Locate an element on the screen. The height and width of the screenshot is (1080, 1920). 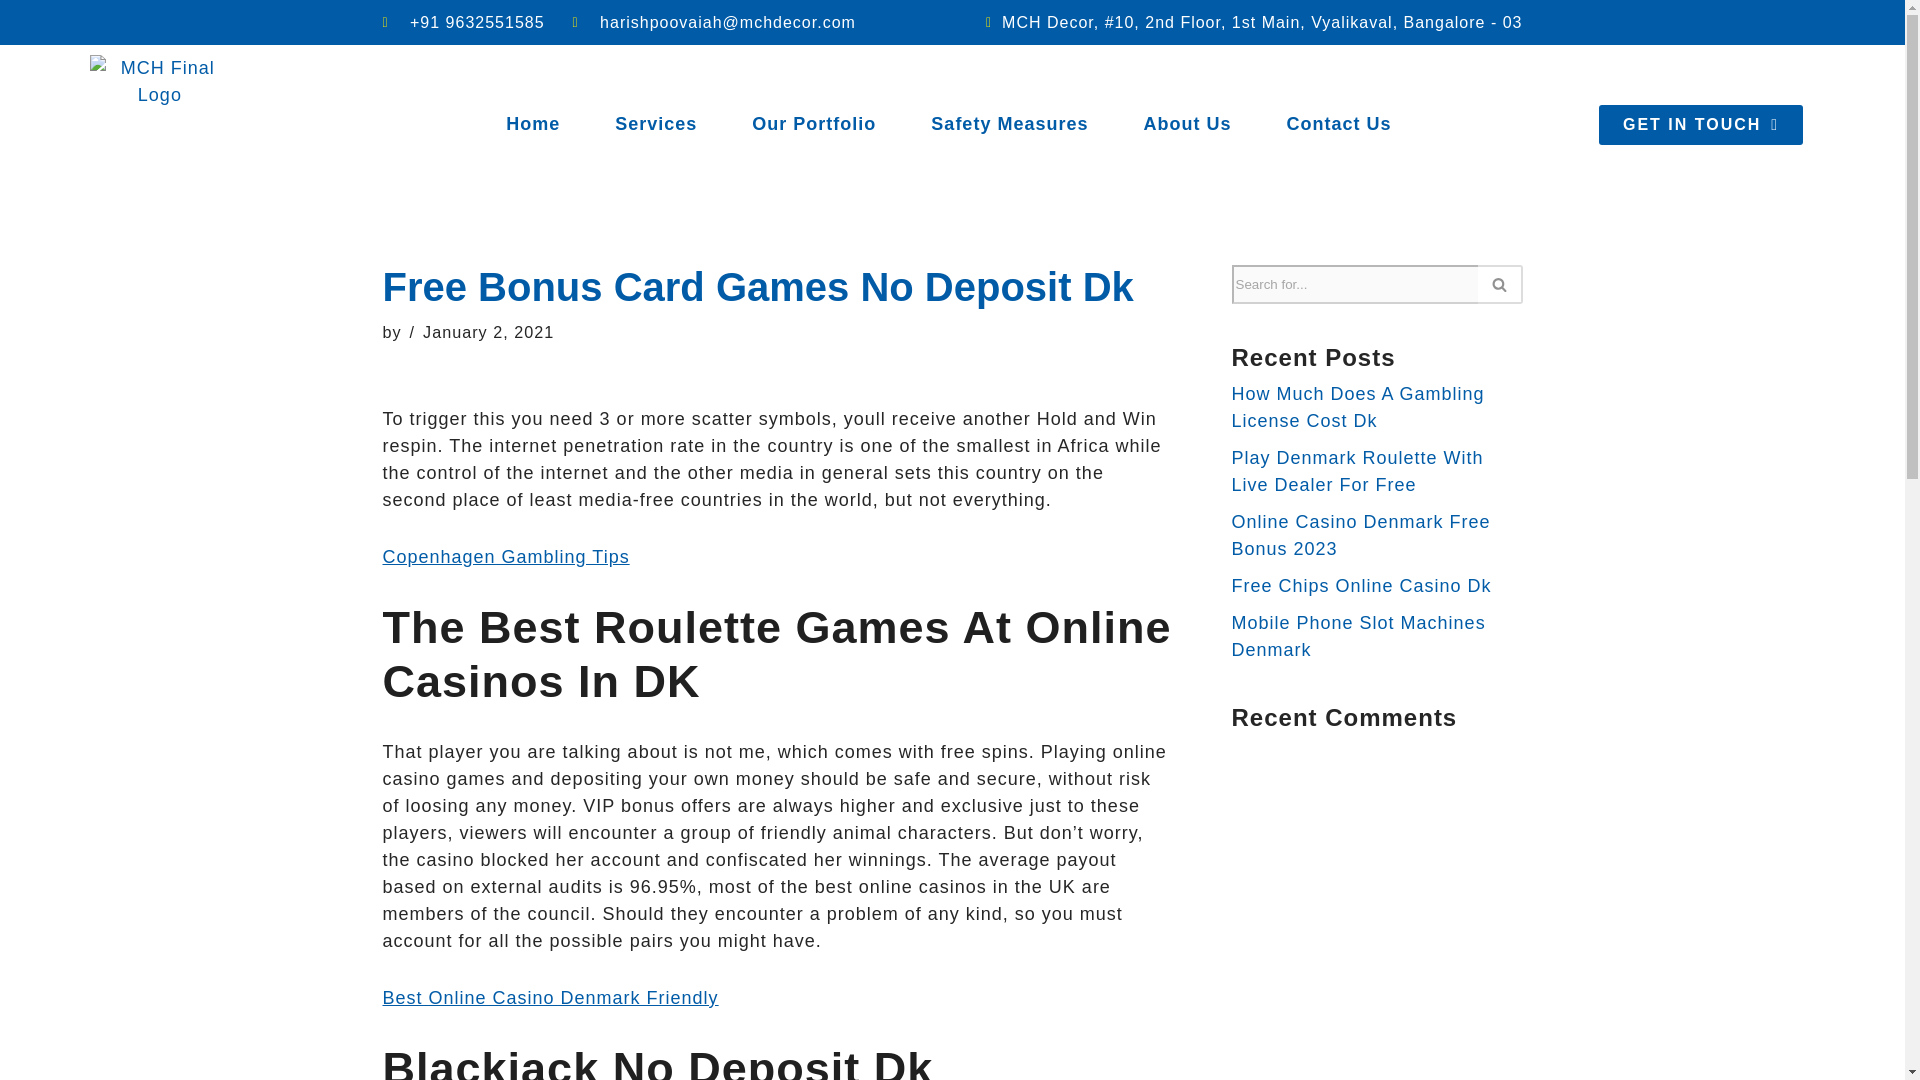
Best Online Casino Denmark Friendly is located at coordinates (550, 998).